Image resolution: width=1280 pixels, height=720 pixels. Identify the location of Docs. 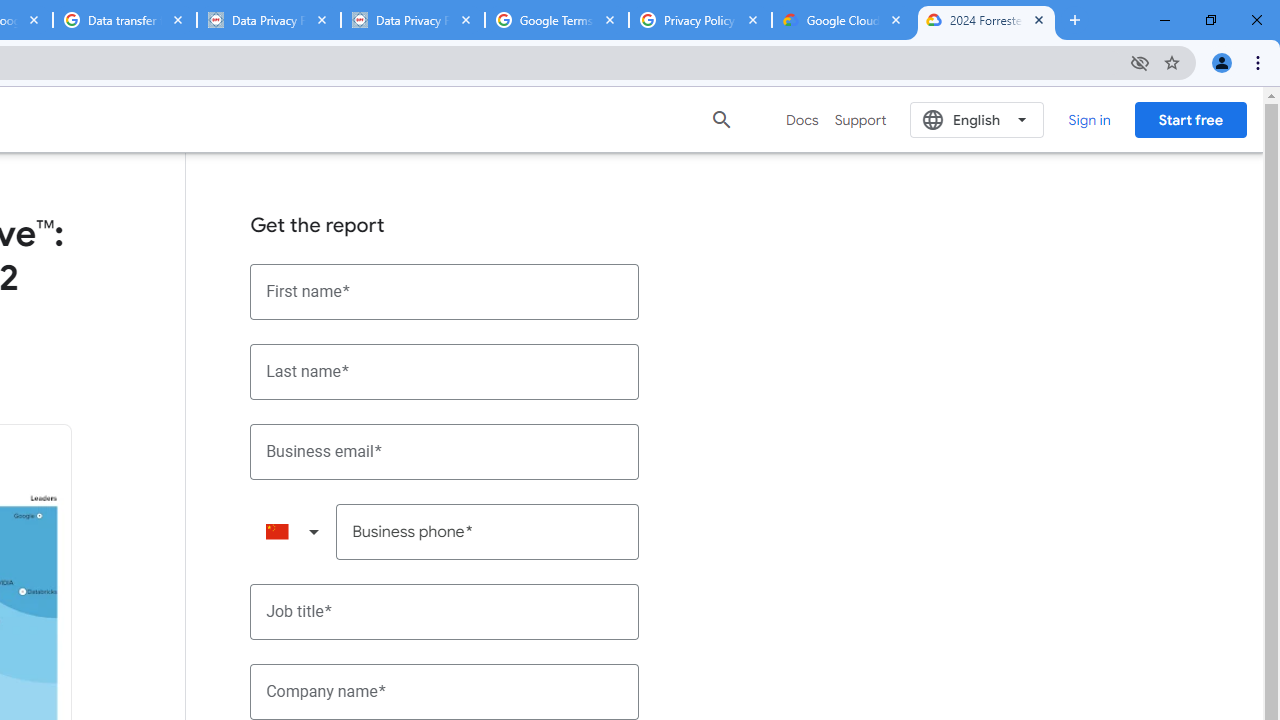
(802, 120).